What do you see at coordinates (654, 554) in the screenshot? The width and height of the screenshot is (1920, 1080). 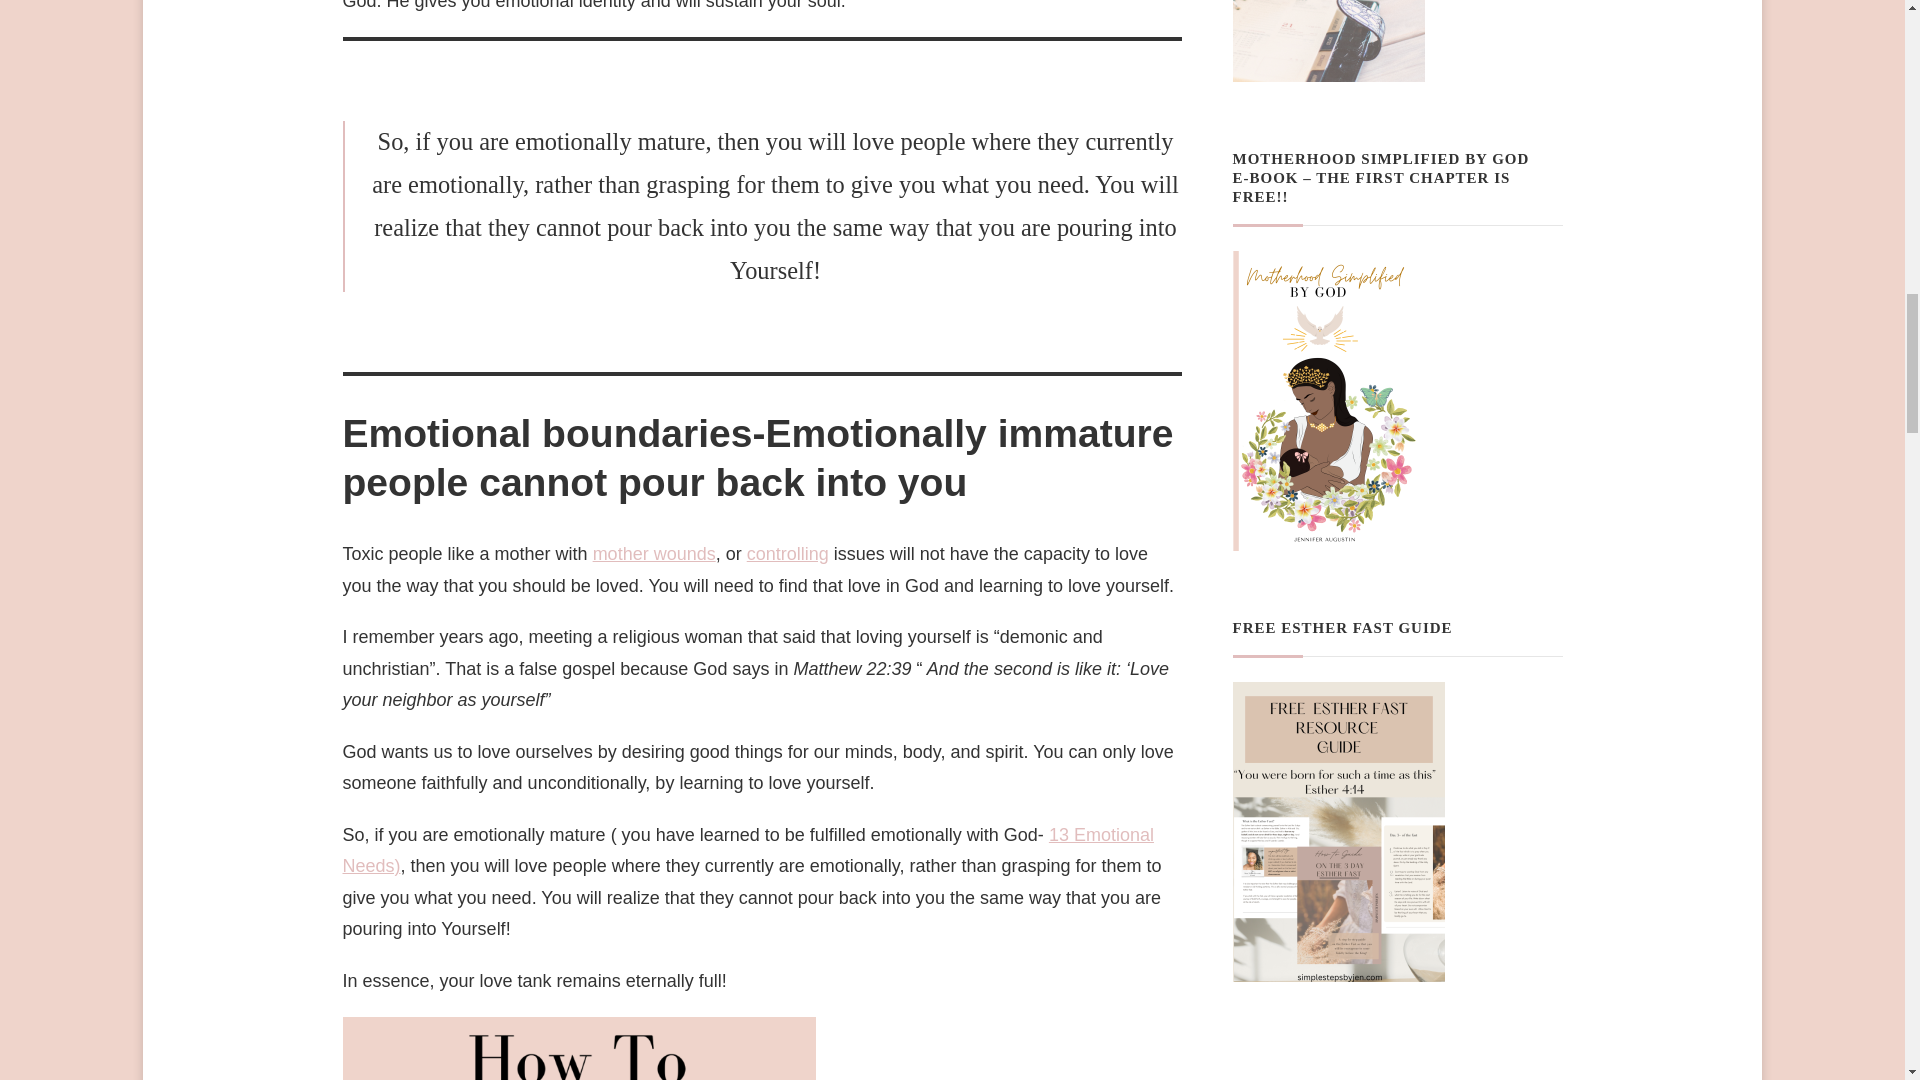 I see `How To Heal The Mother Wound In 8 Ways` at bounding box center [654, 554].